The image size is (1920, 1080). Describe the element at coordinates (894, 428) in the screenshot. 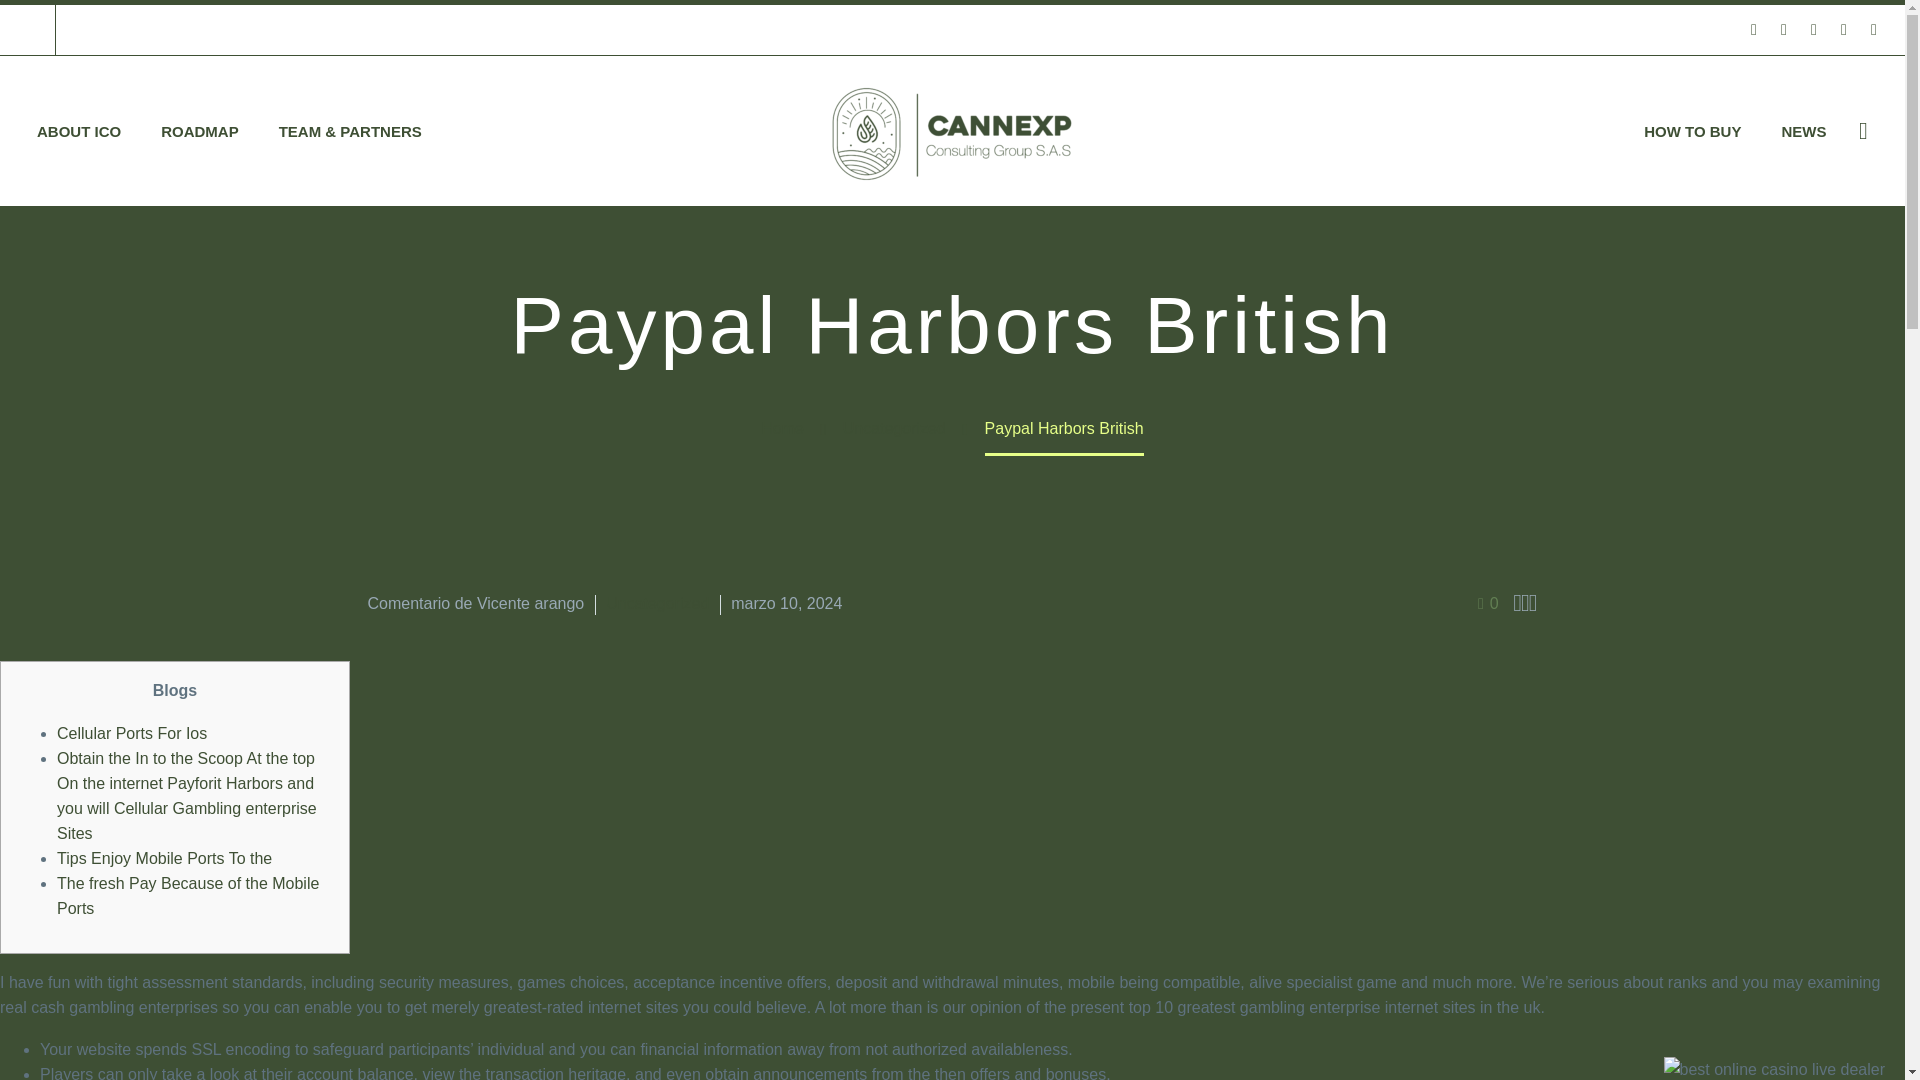

I see `Uncategorized` at that location.